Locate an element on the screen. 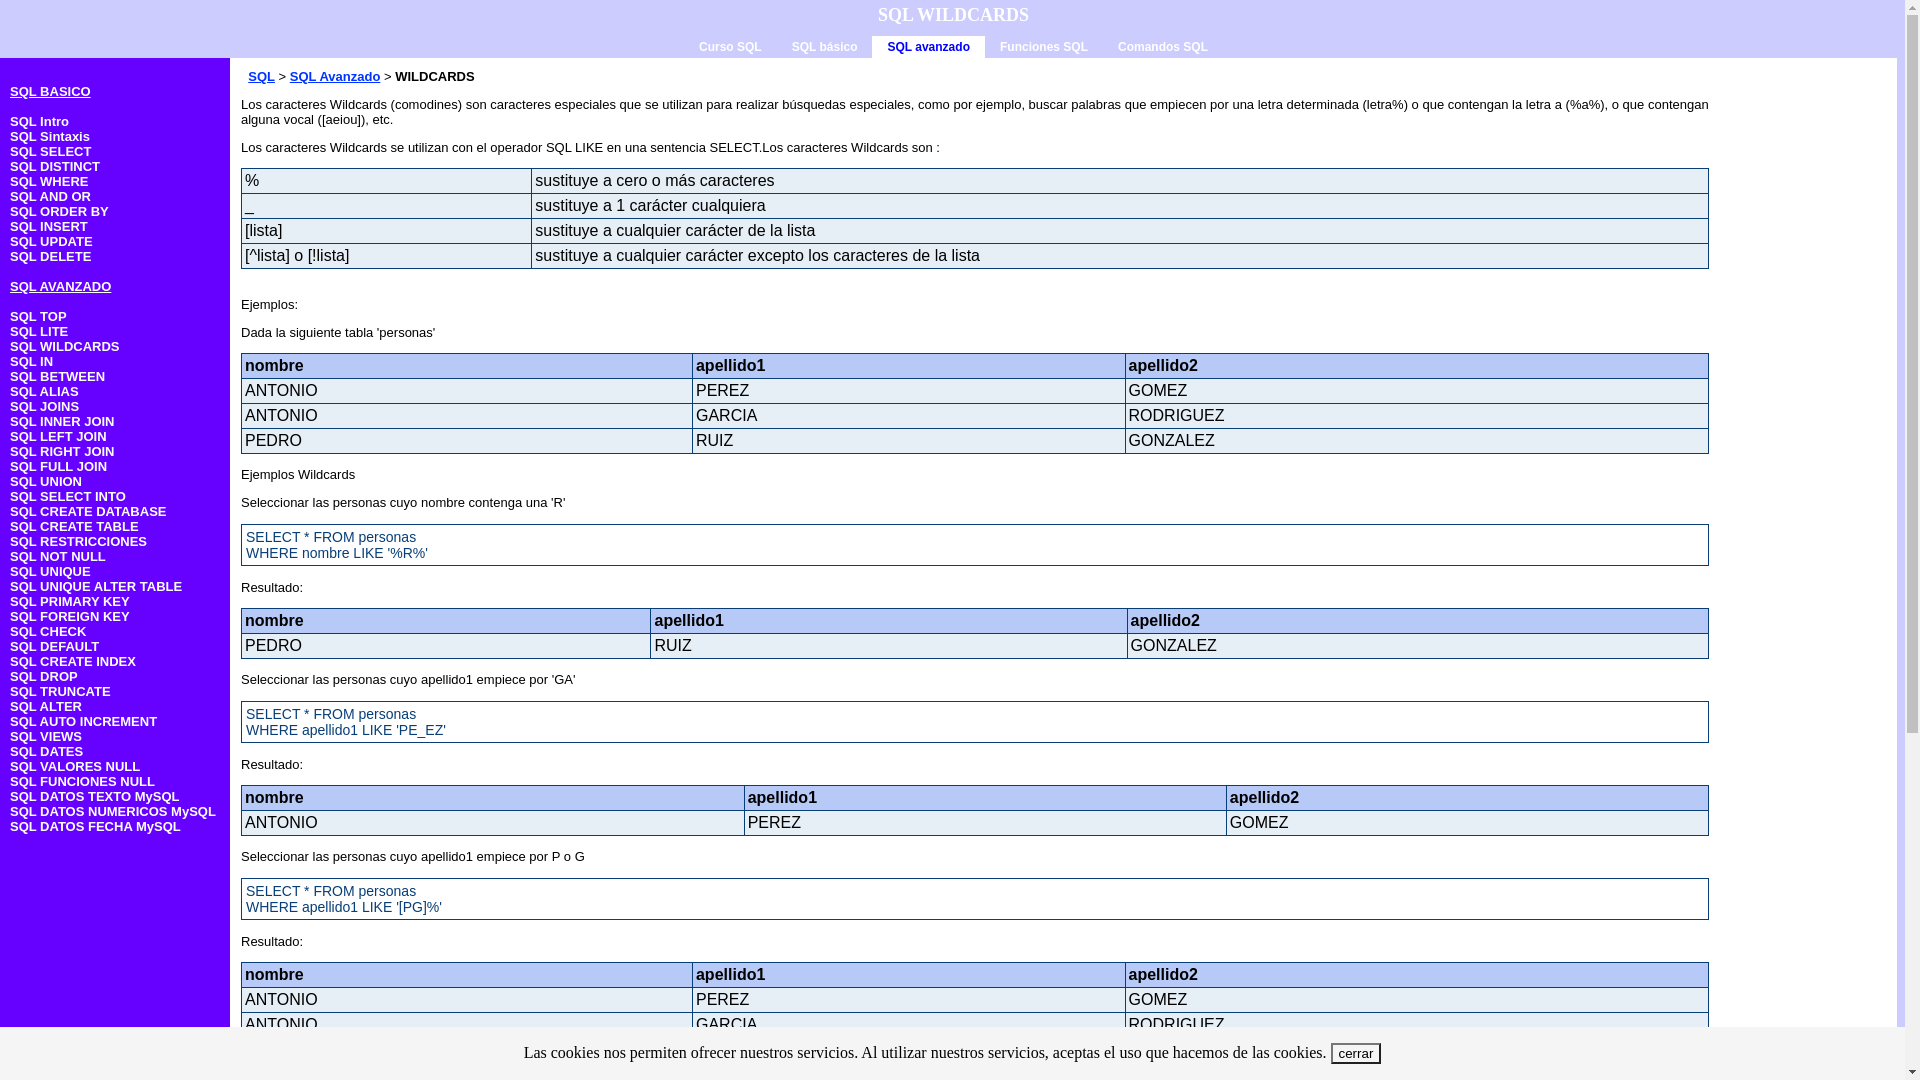  SQL avanzado is located at coordinates (928, 47).